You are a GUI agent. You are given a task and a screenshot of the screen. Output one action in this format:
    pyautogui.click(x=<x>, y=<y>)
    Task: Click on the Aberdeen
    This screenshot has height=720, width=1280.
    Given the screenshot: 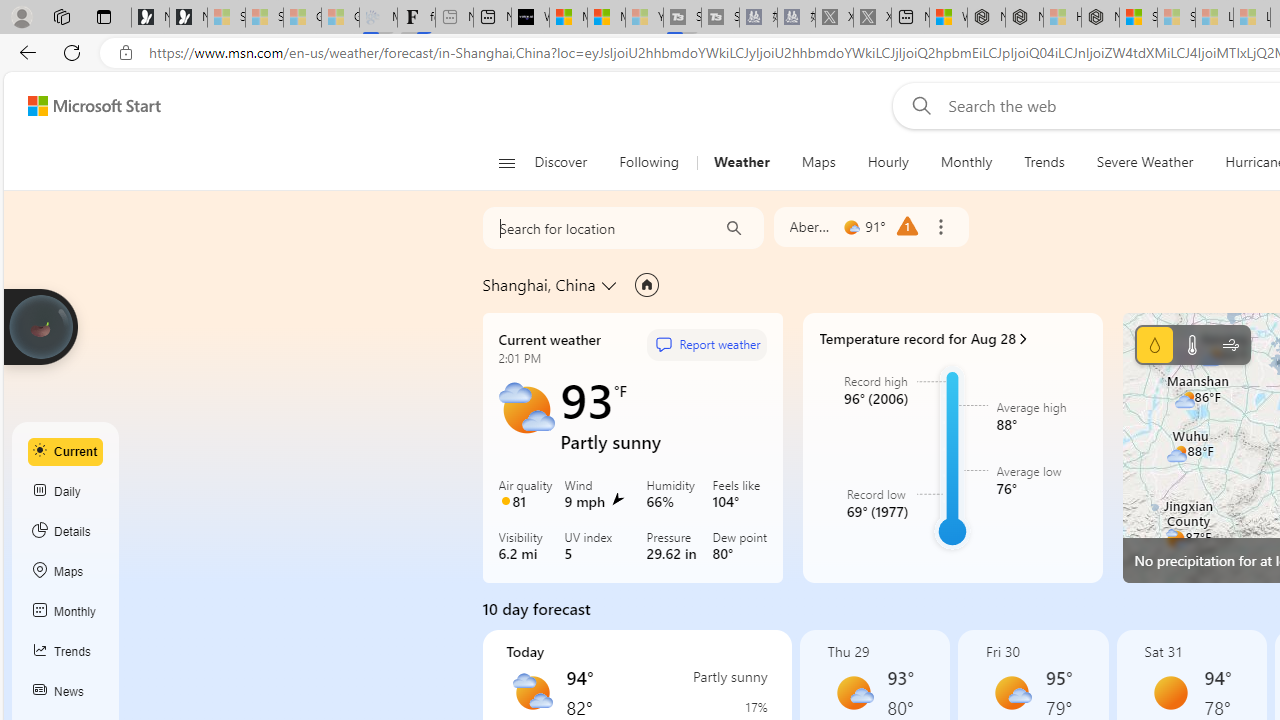 What is the action you would take?
    pyautogui.click(x=811, y=226)
    